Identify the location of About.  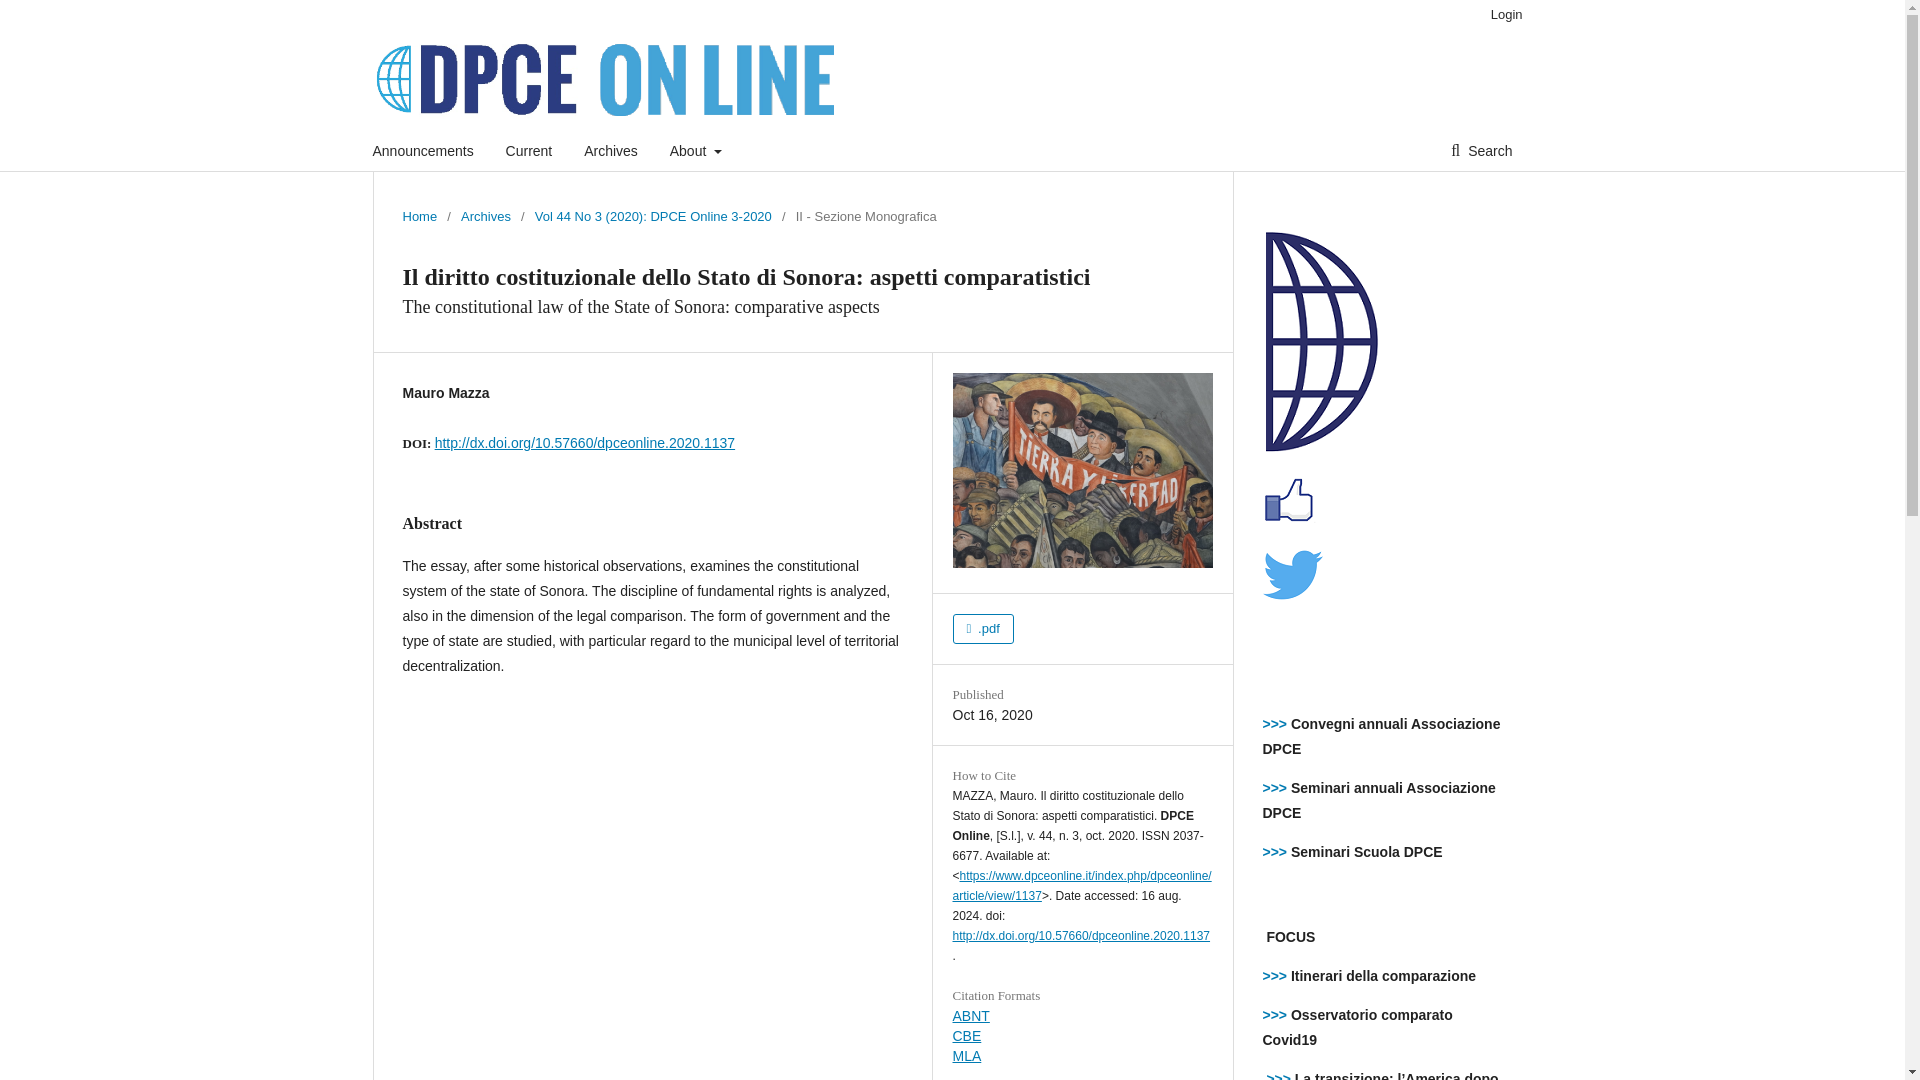
(696, 150).